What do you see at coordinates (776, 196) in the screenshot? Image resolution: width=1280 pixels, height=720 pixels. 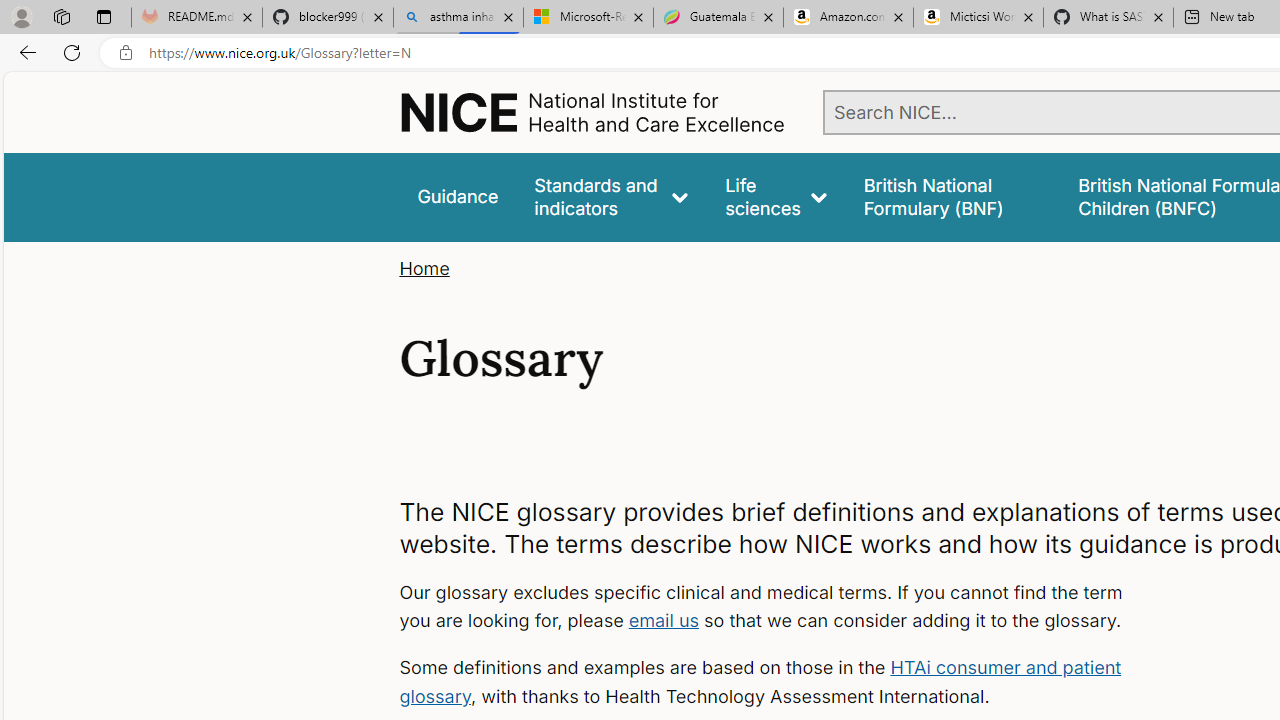 I see `Life sciences` at bounding box center [776, 196].